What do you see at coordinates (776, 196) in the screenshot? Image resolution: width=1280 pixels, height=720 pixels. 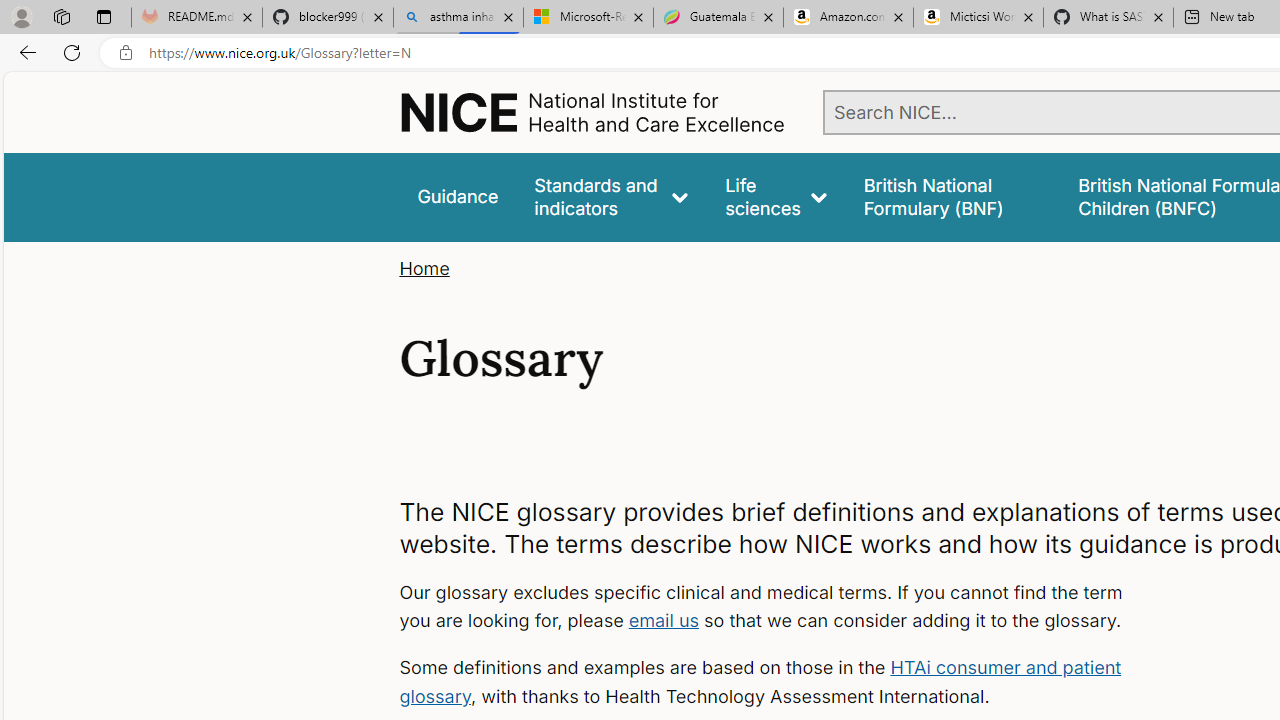 I see `Life sciences` at bounding box center [776, 196].